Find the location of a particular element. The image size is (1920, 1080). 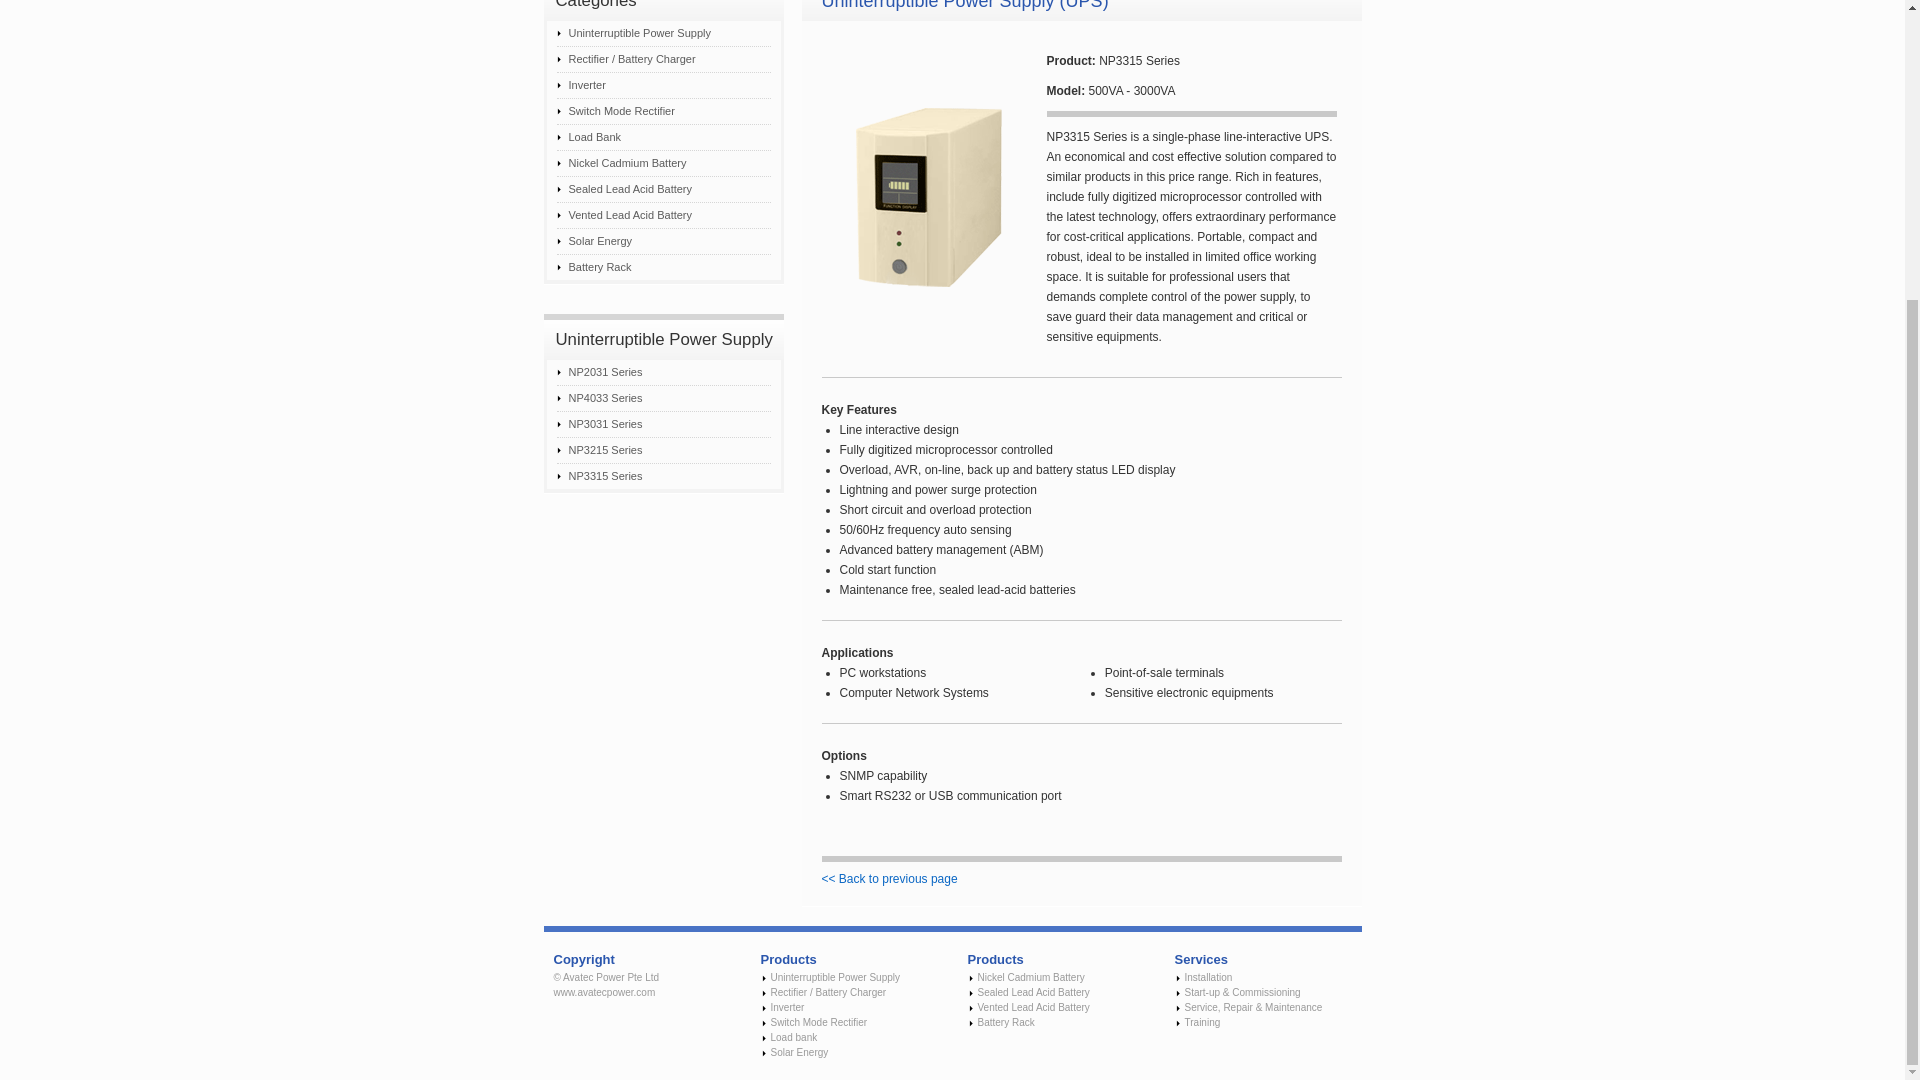

NP2031 Series is located at coordinates (662, 372).